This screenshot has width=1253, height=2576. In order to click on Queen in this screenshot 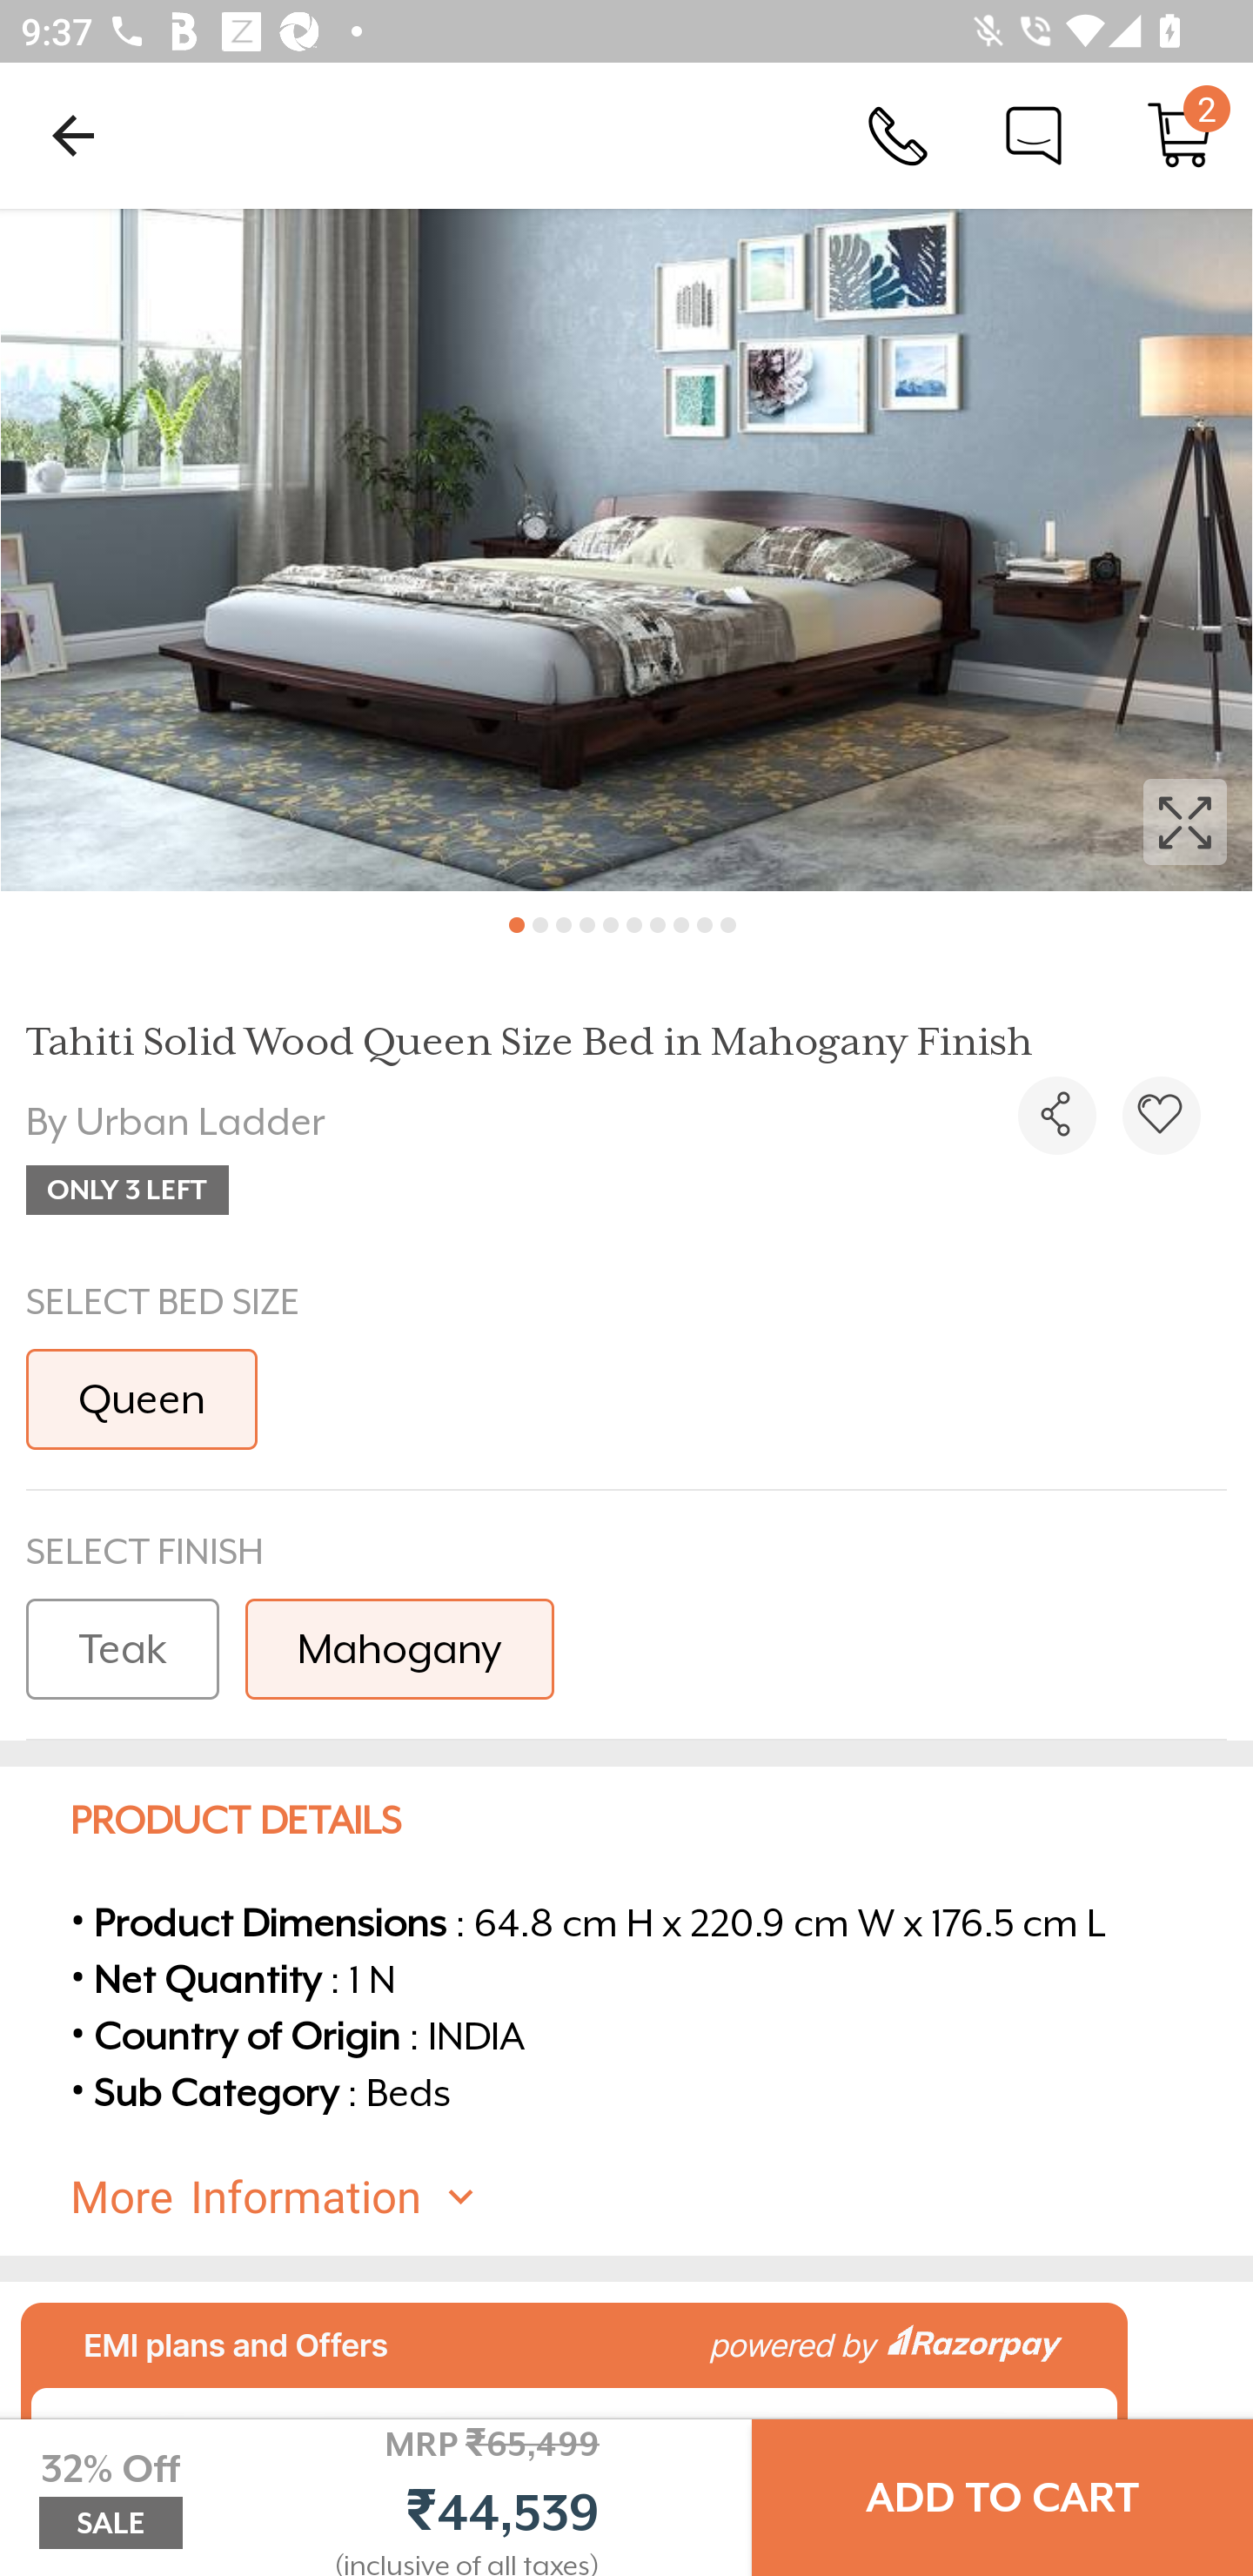, I will do `click(142, 1399)`.